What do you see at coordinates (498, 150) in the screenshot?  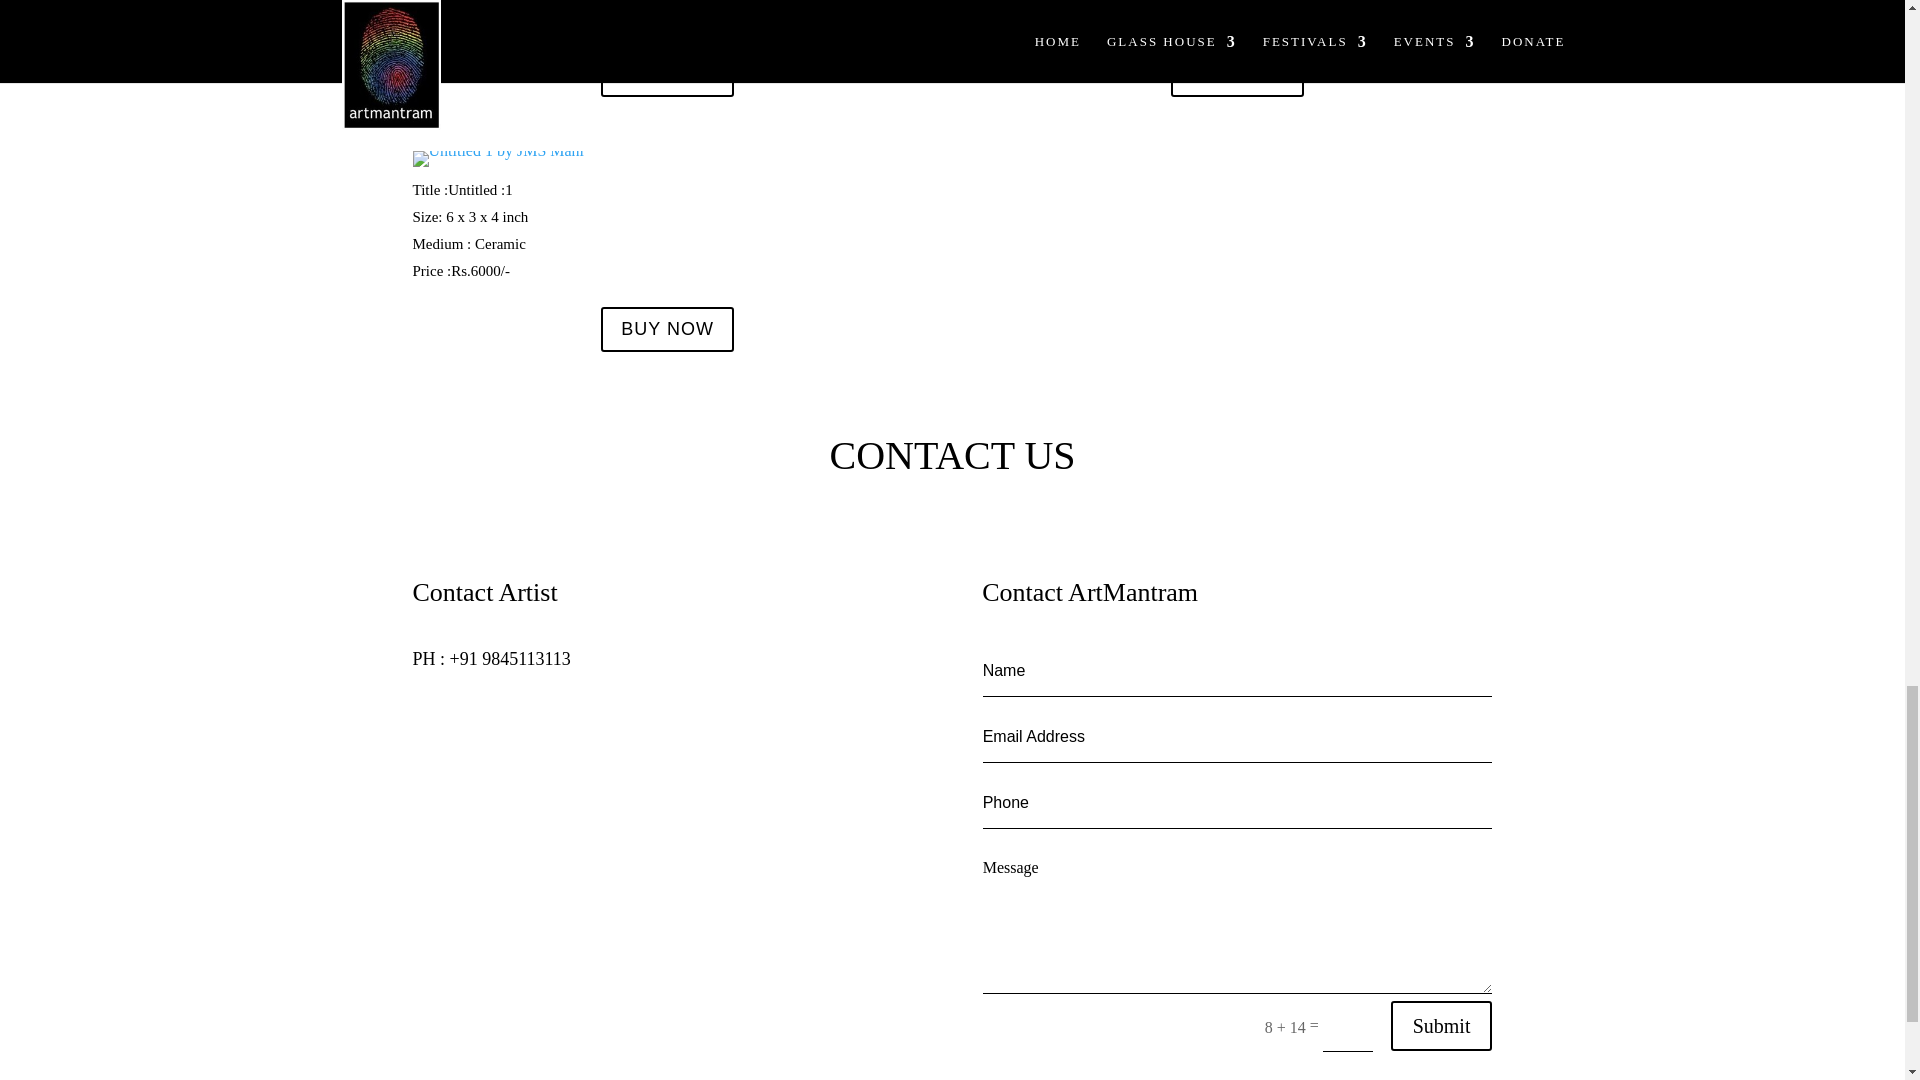 I see `Untitled 1 by JMS Mani` at bounding box center [498, 150].